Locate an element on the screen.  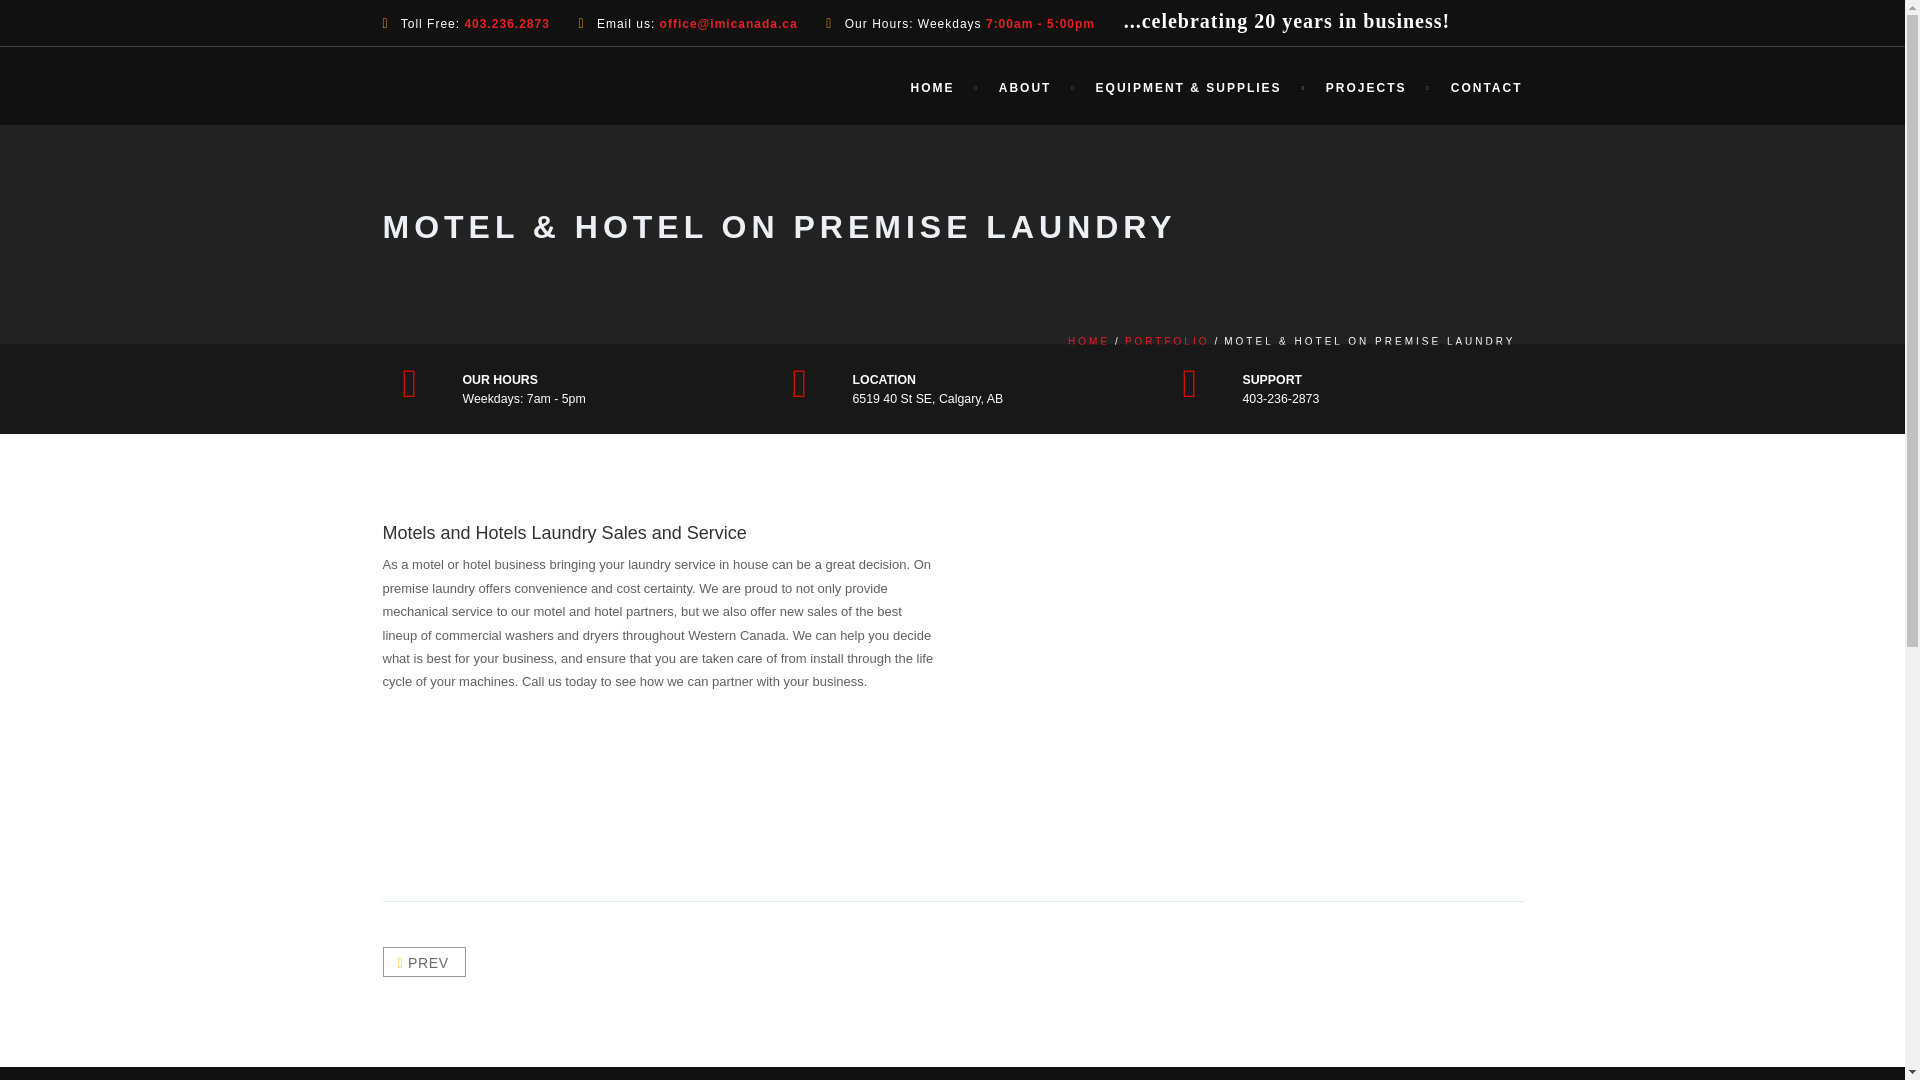
ABOUT is located at coordinates (1027, 87).